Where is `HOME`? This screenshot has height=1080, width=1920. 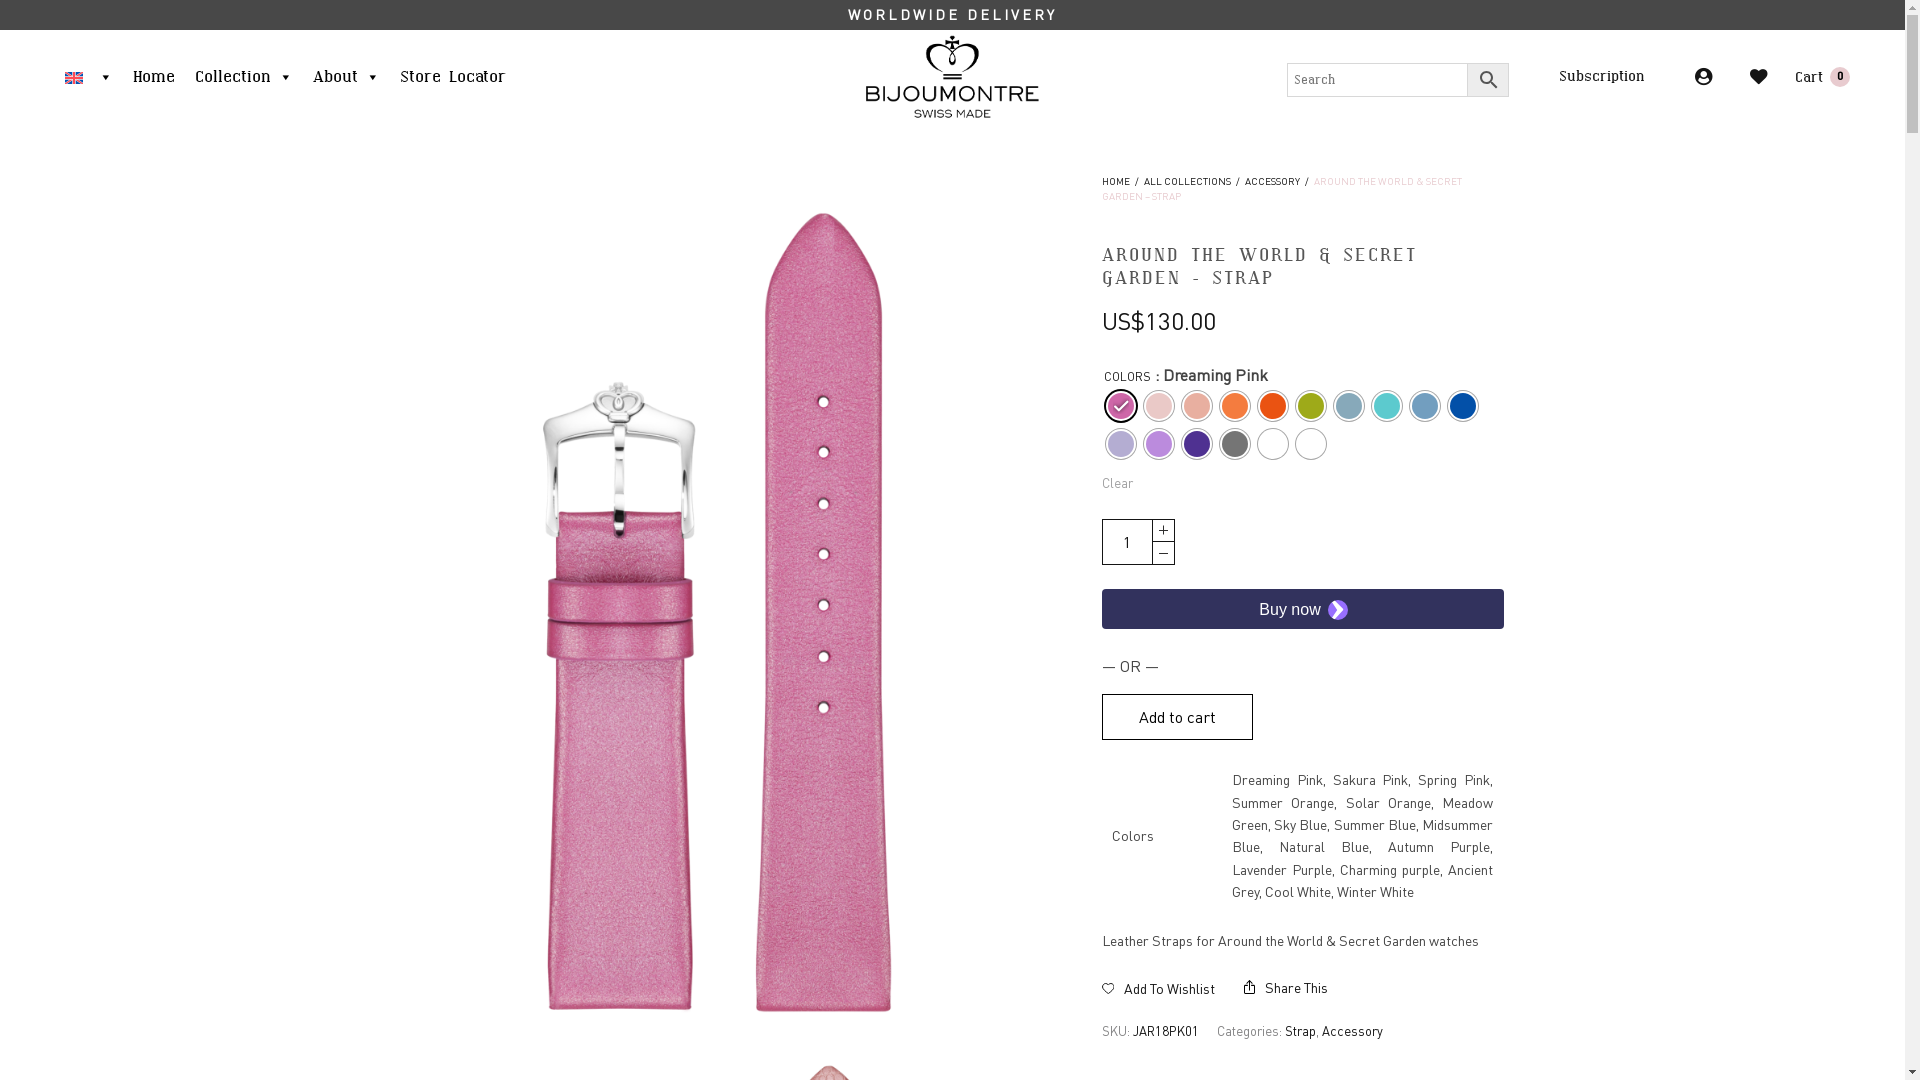 HOME is located at coordinates (1116, 180).